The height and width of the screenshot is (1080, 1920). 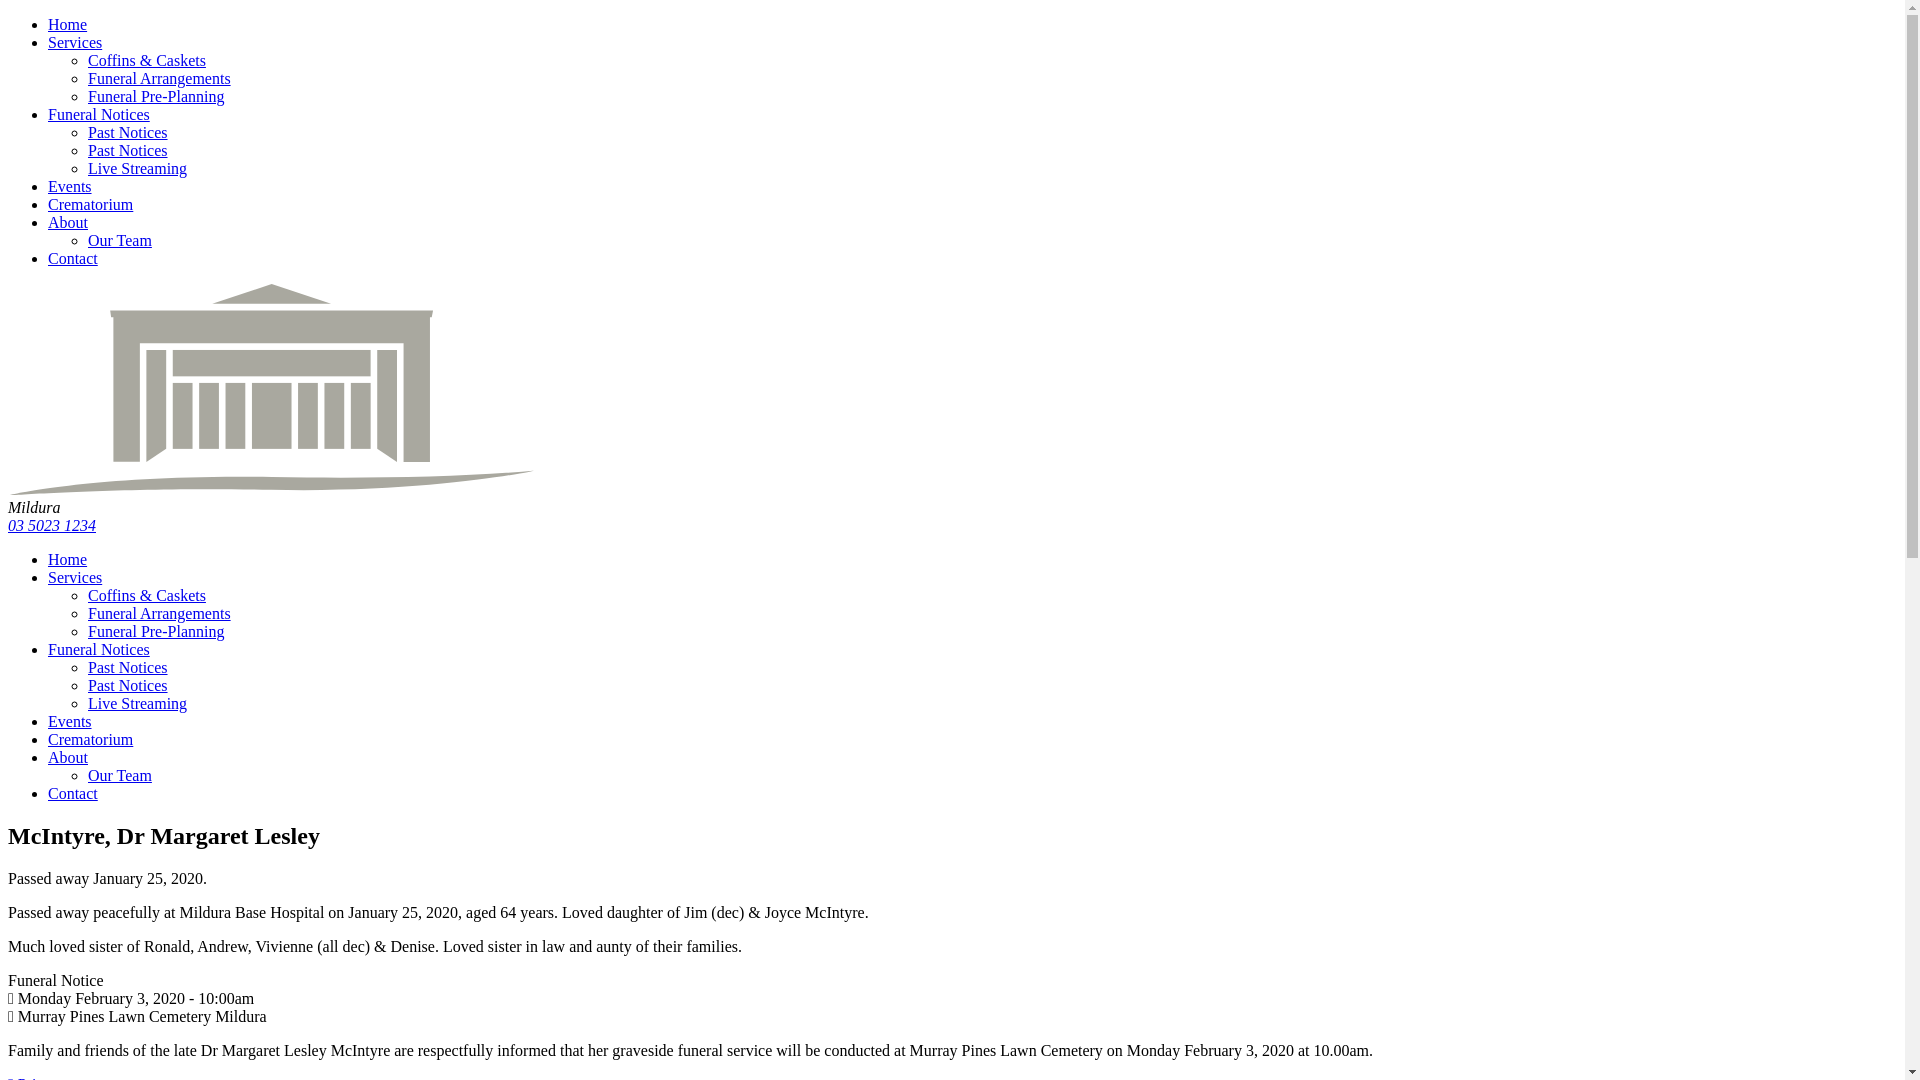 I want to click on Live Streaming, so click(x=138, y=704).